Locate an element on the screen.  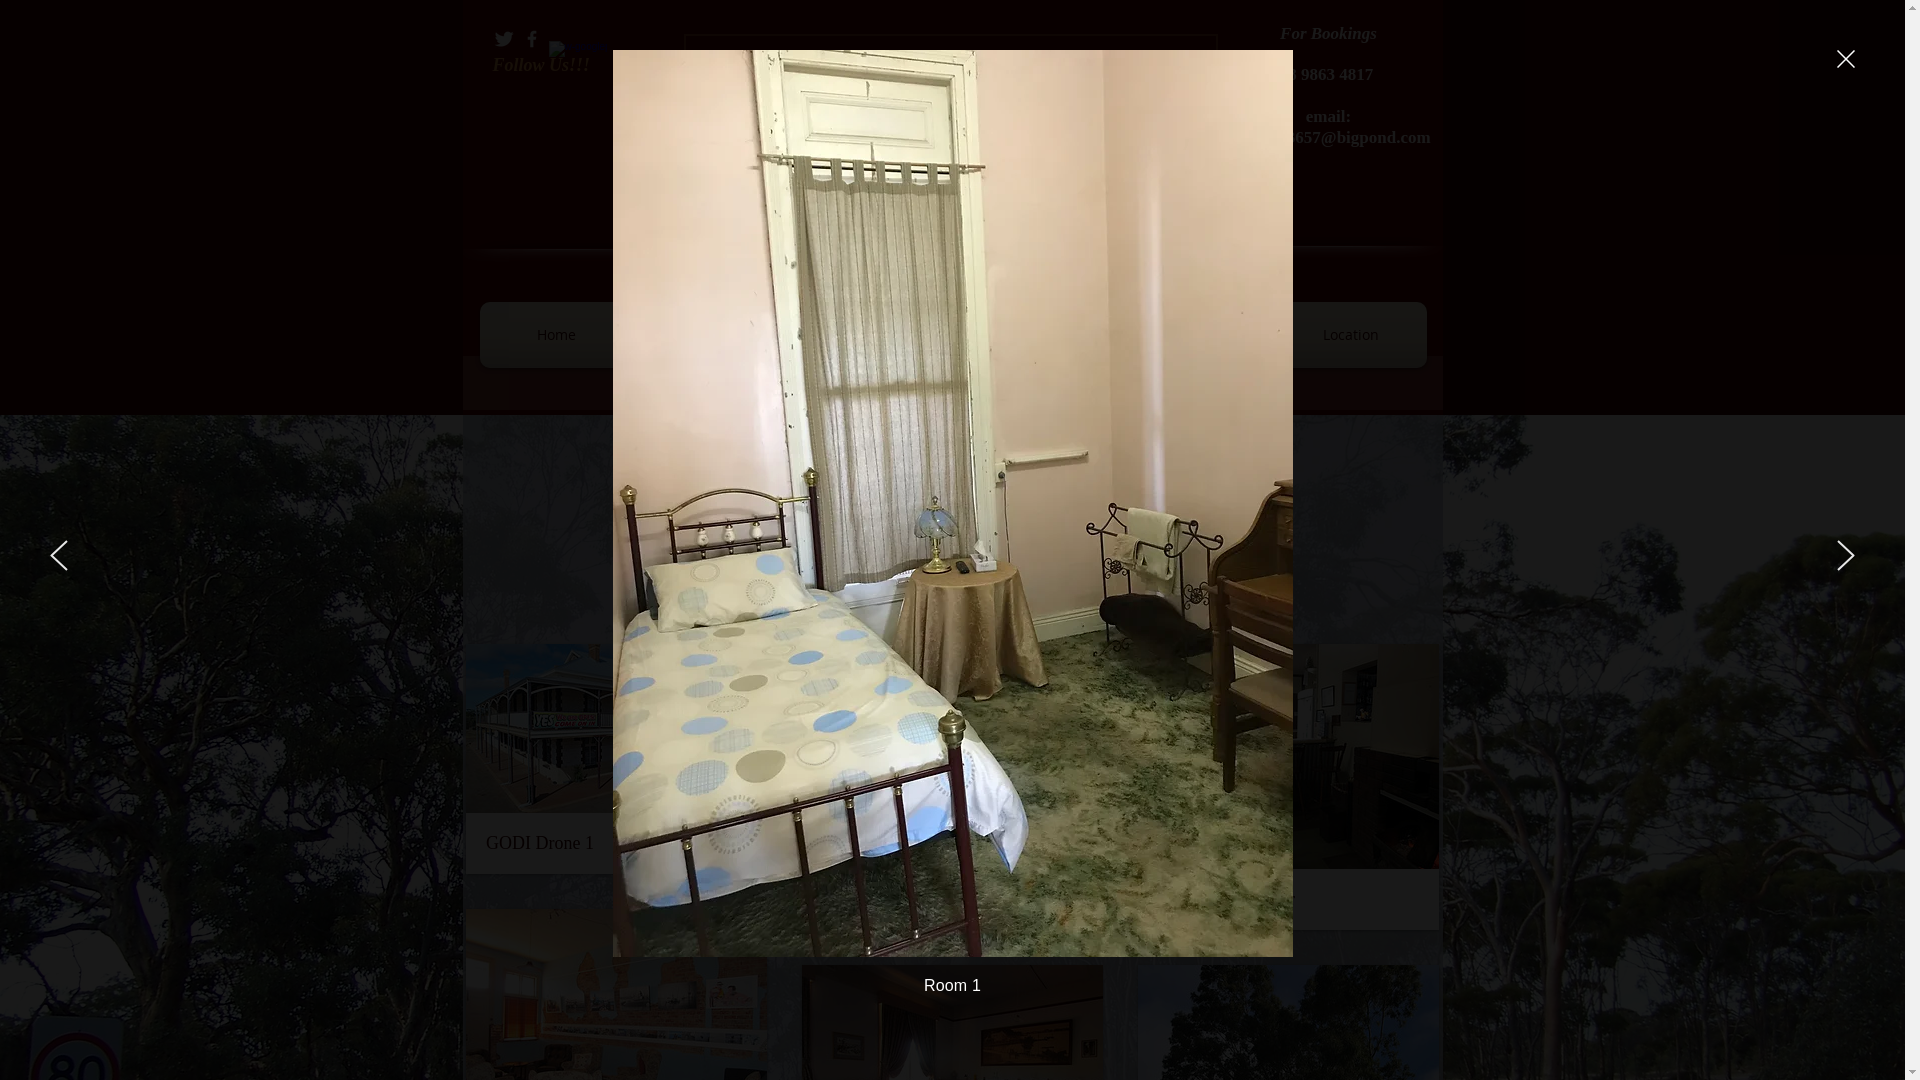
Our Property is located at coordinates (1033, 335).